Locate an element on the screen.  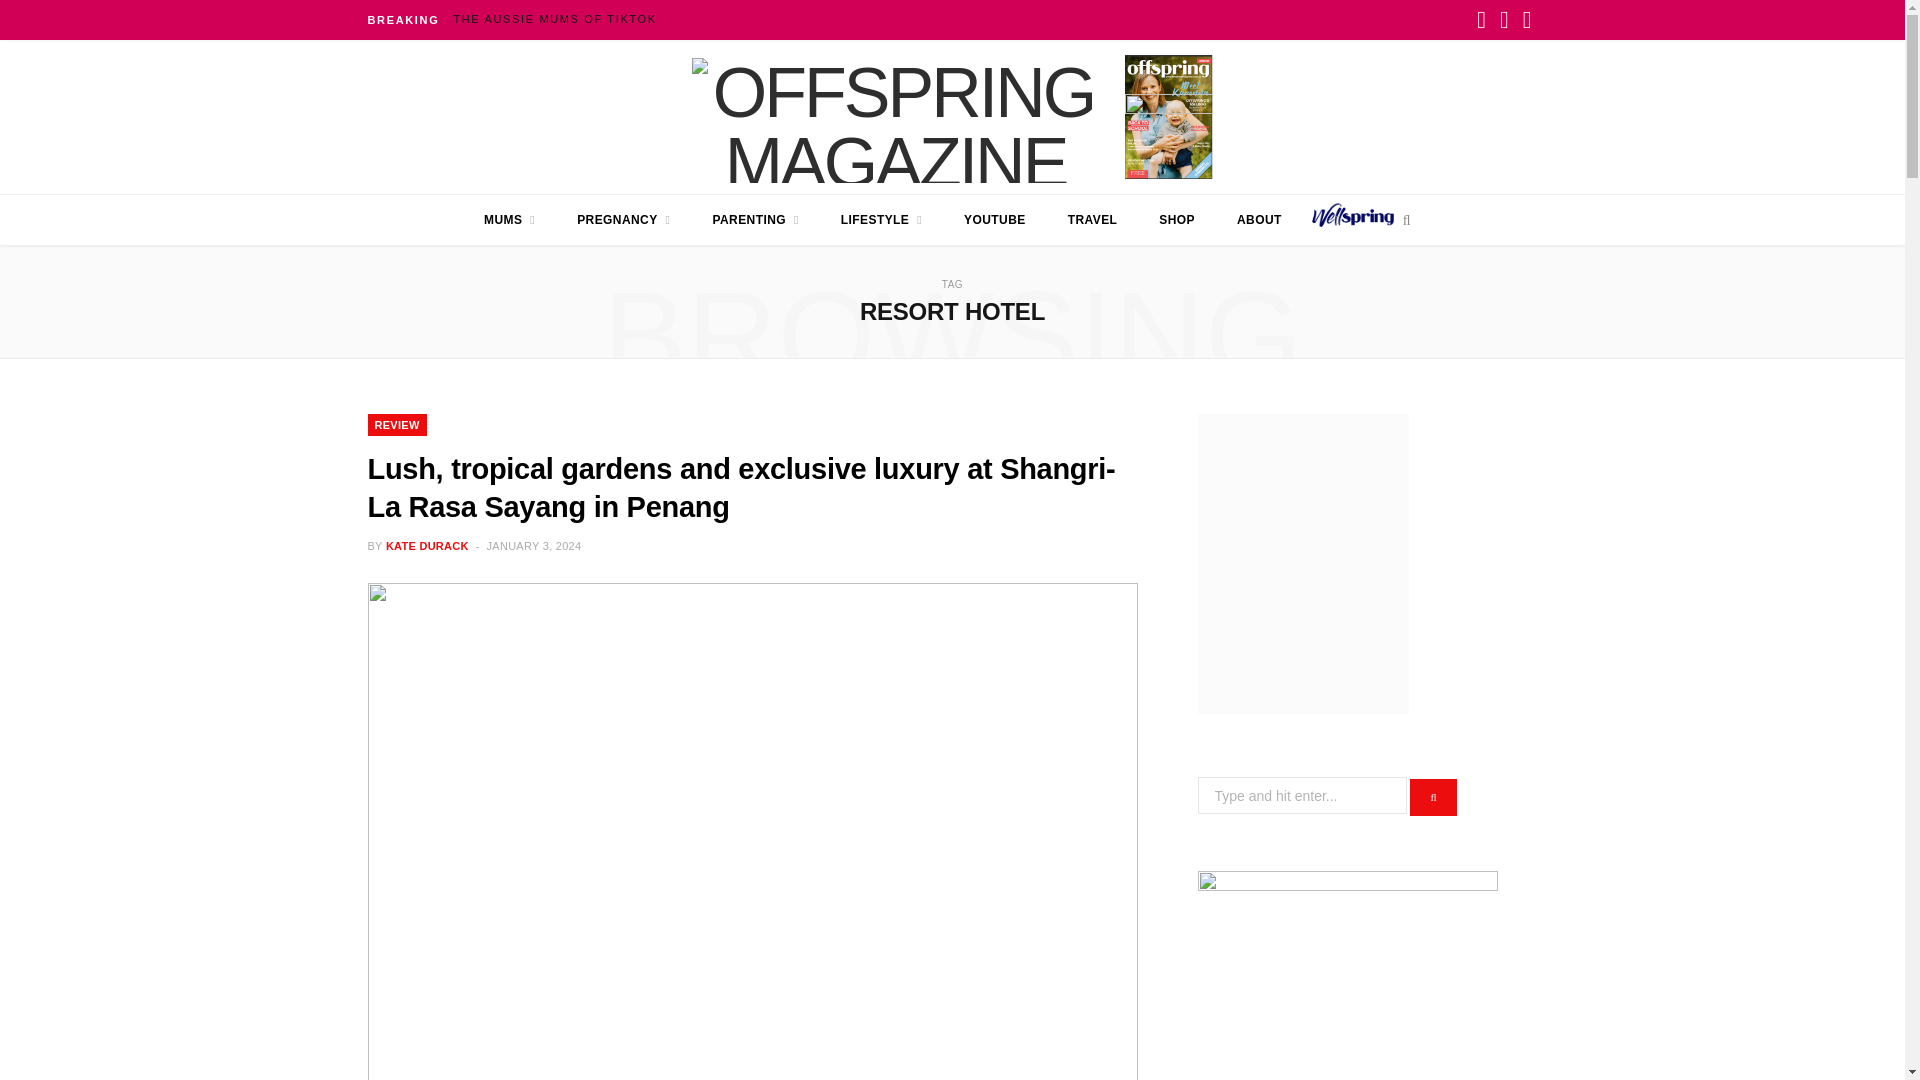
LIFESTYLE is located at coordinates (880, 220).